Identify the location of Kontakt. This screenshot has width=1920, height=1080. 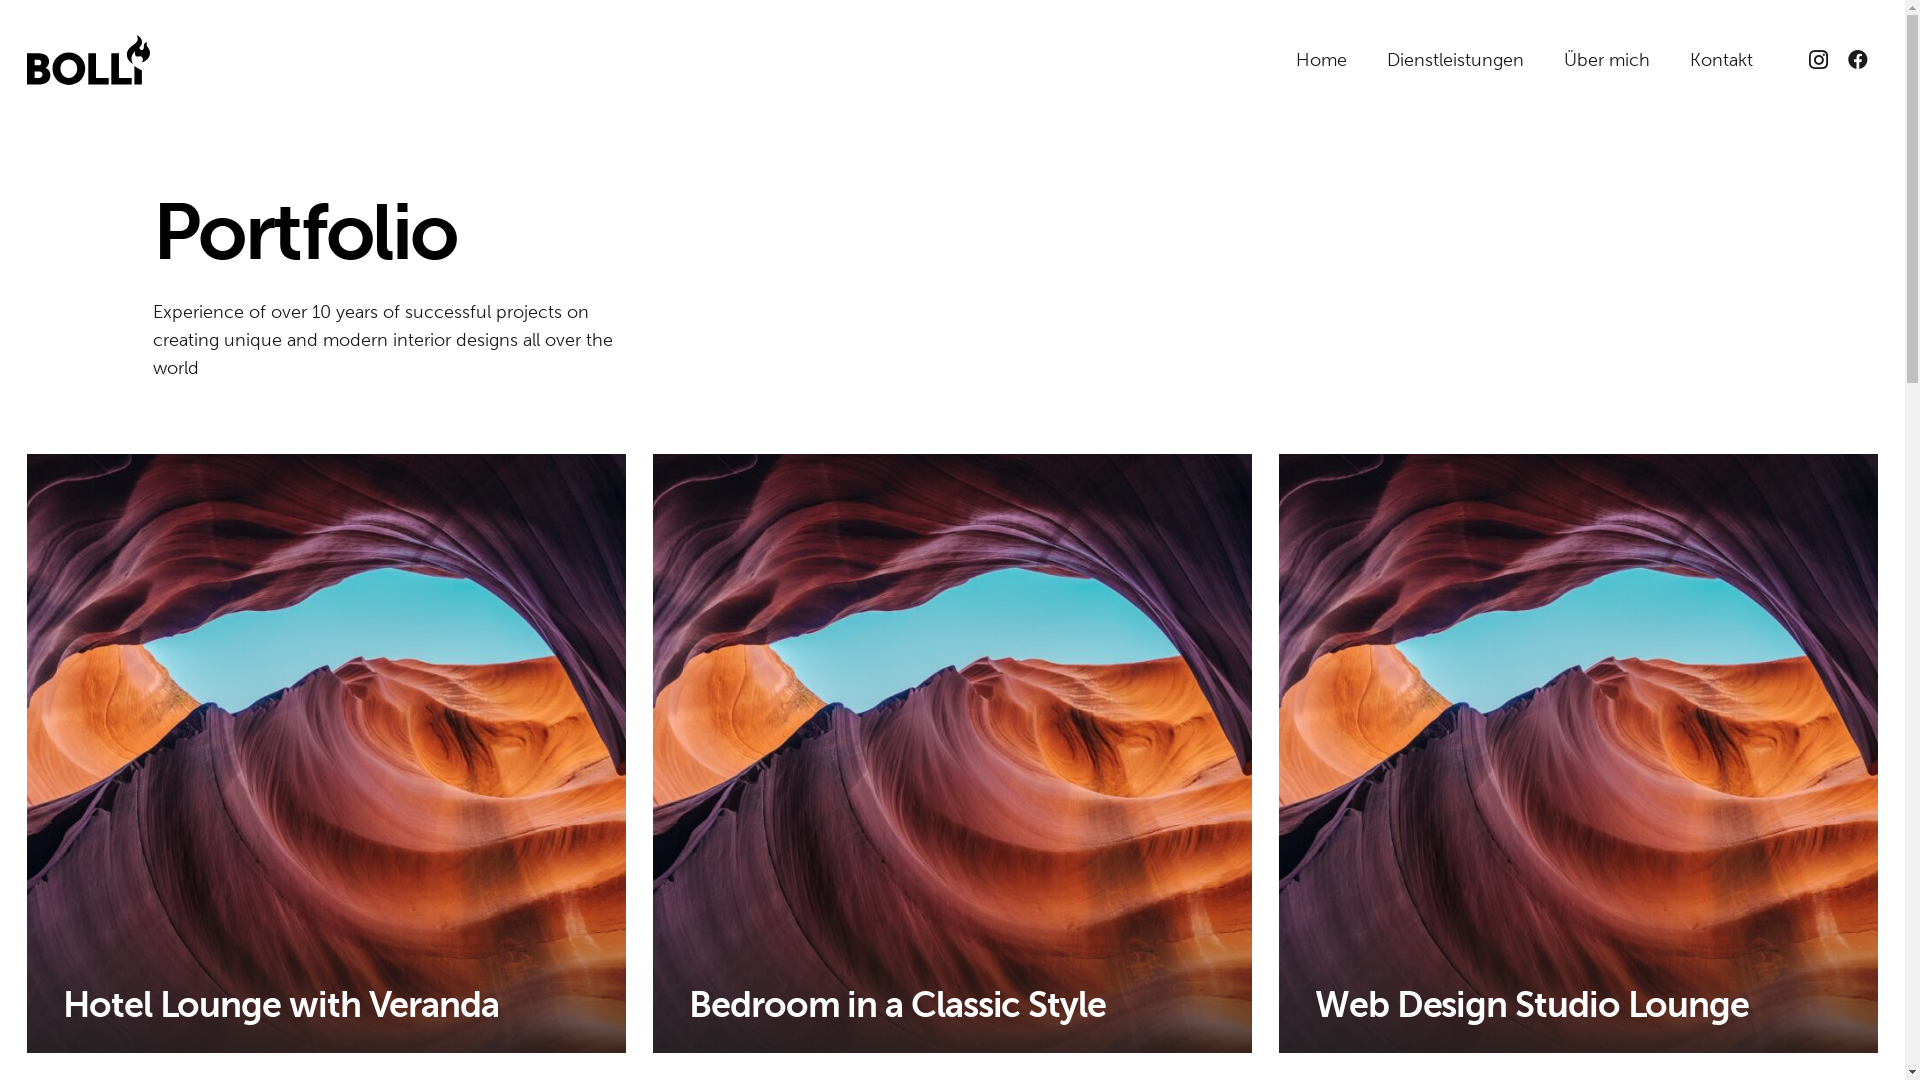
(598, 960).